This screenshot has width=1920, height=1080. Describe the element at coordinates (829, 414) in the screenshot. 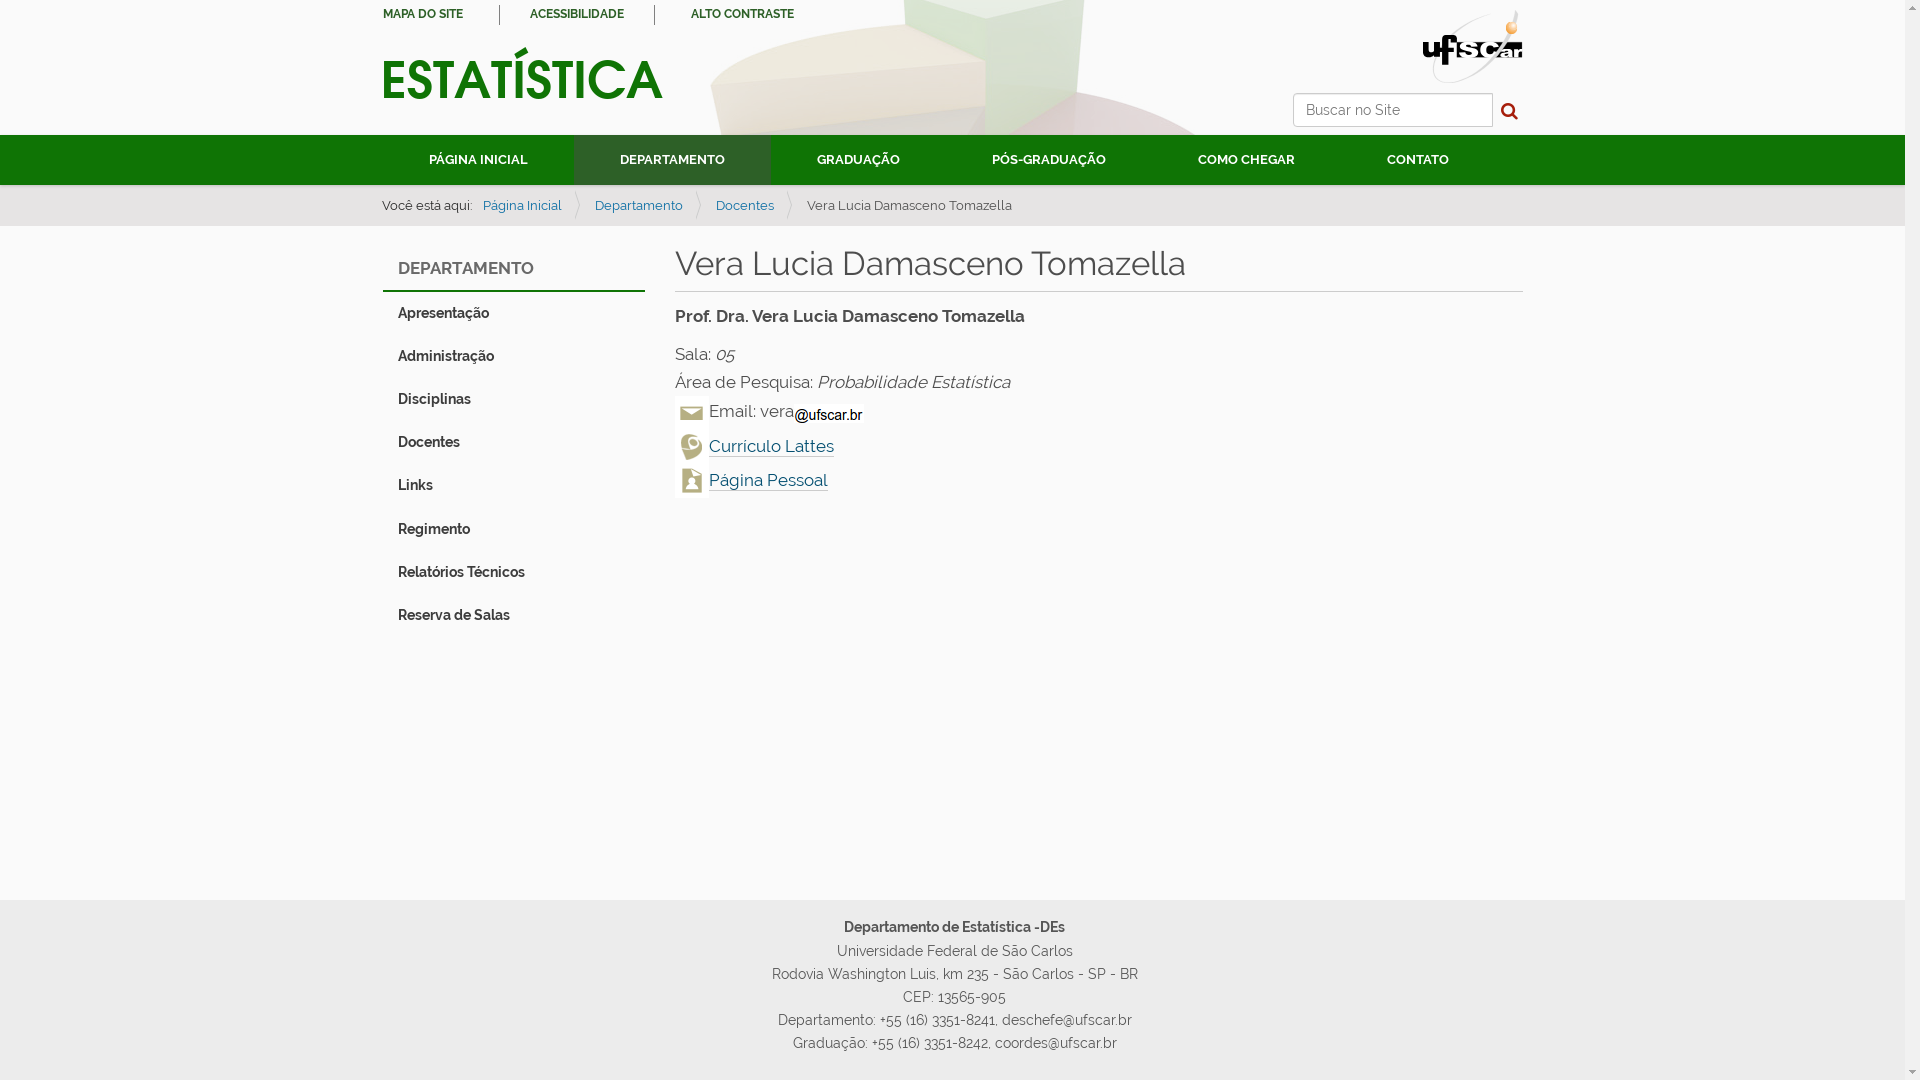

I see `Email UFSCar` at that location.